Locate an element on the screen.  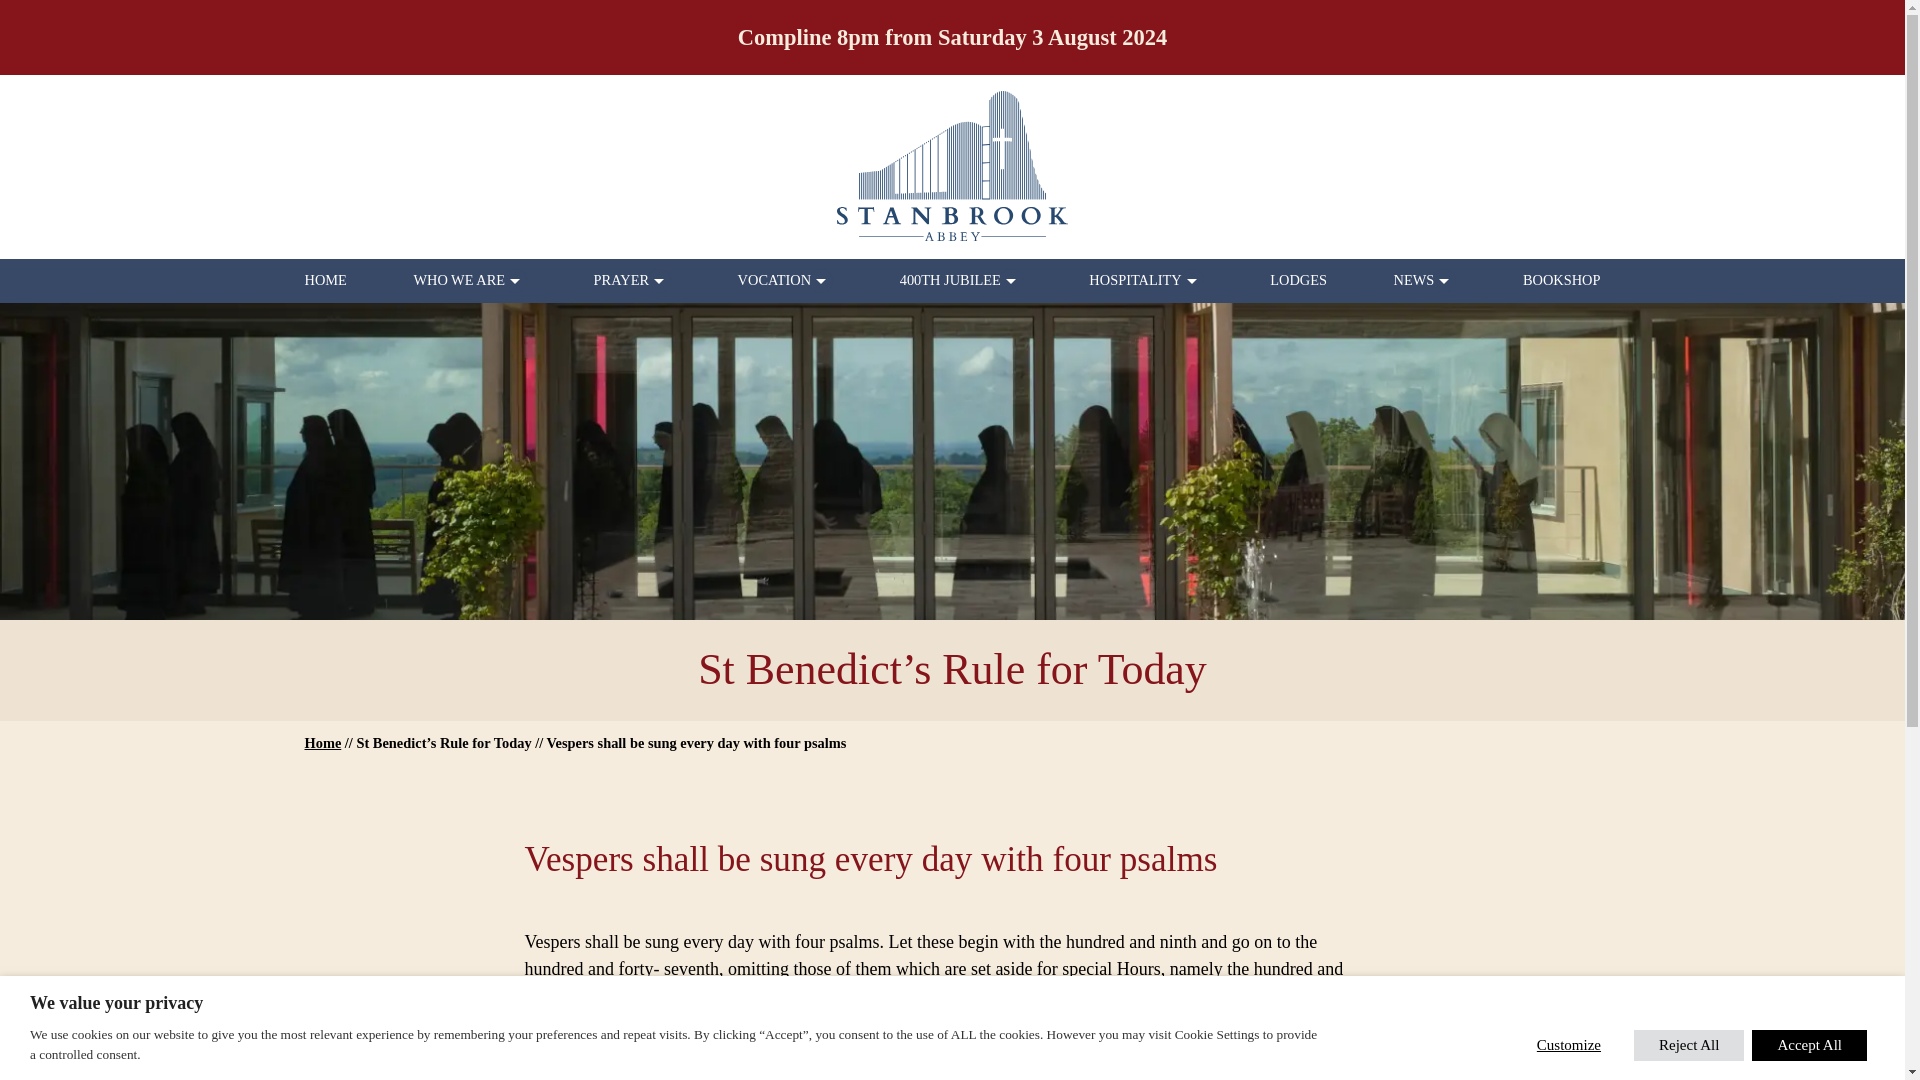
WHO WE ARE is located at coordinates (458, 280).